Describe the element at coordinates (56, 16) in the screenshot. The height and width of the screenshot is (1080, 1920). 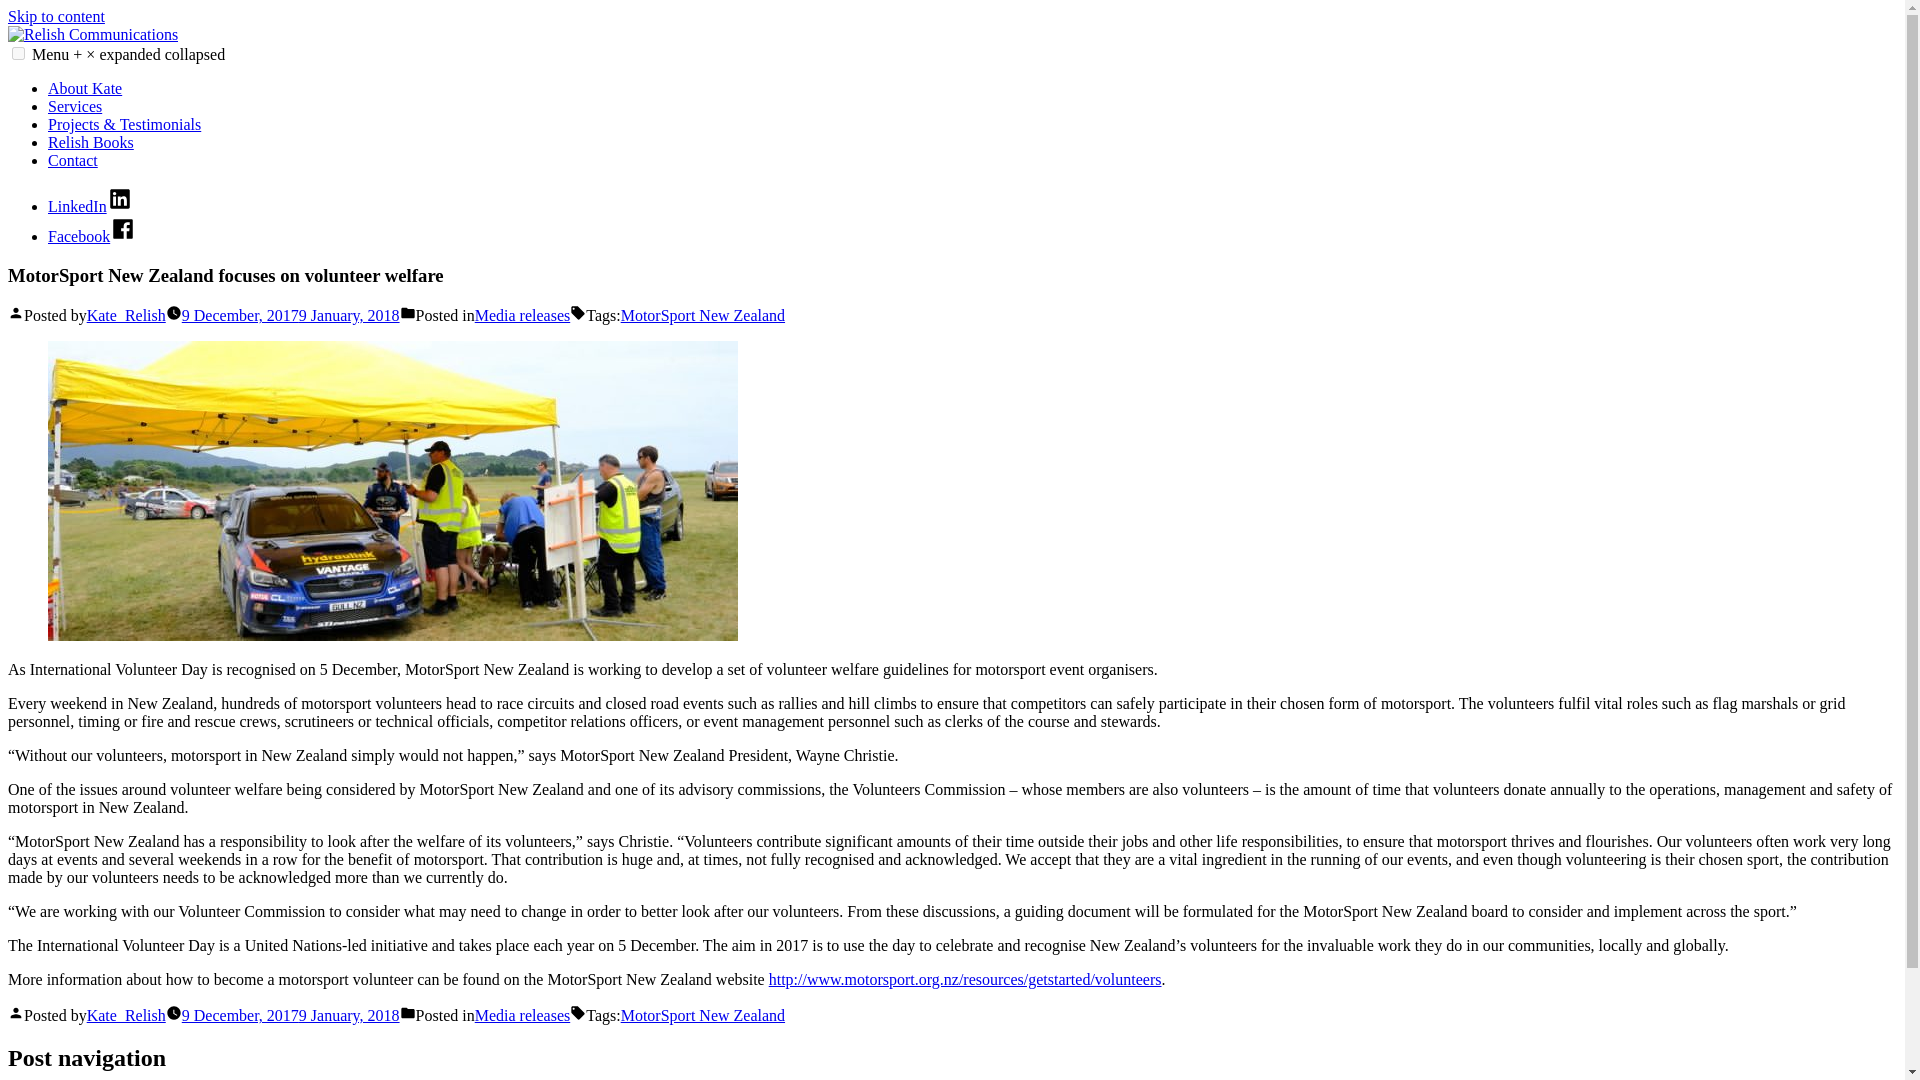
I see `Skip to content` at that location.